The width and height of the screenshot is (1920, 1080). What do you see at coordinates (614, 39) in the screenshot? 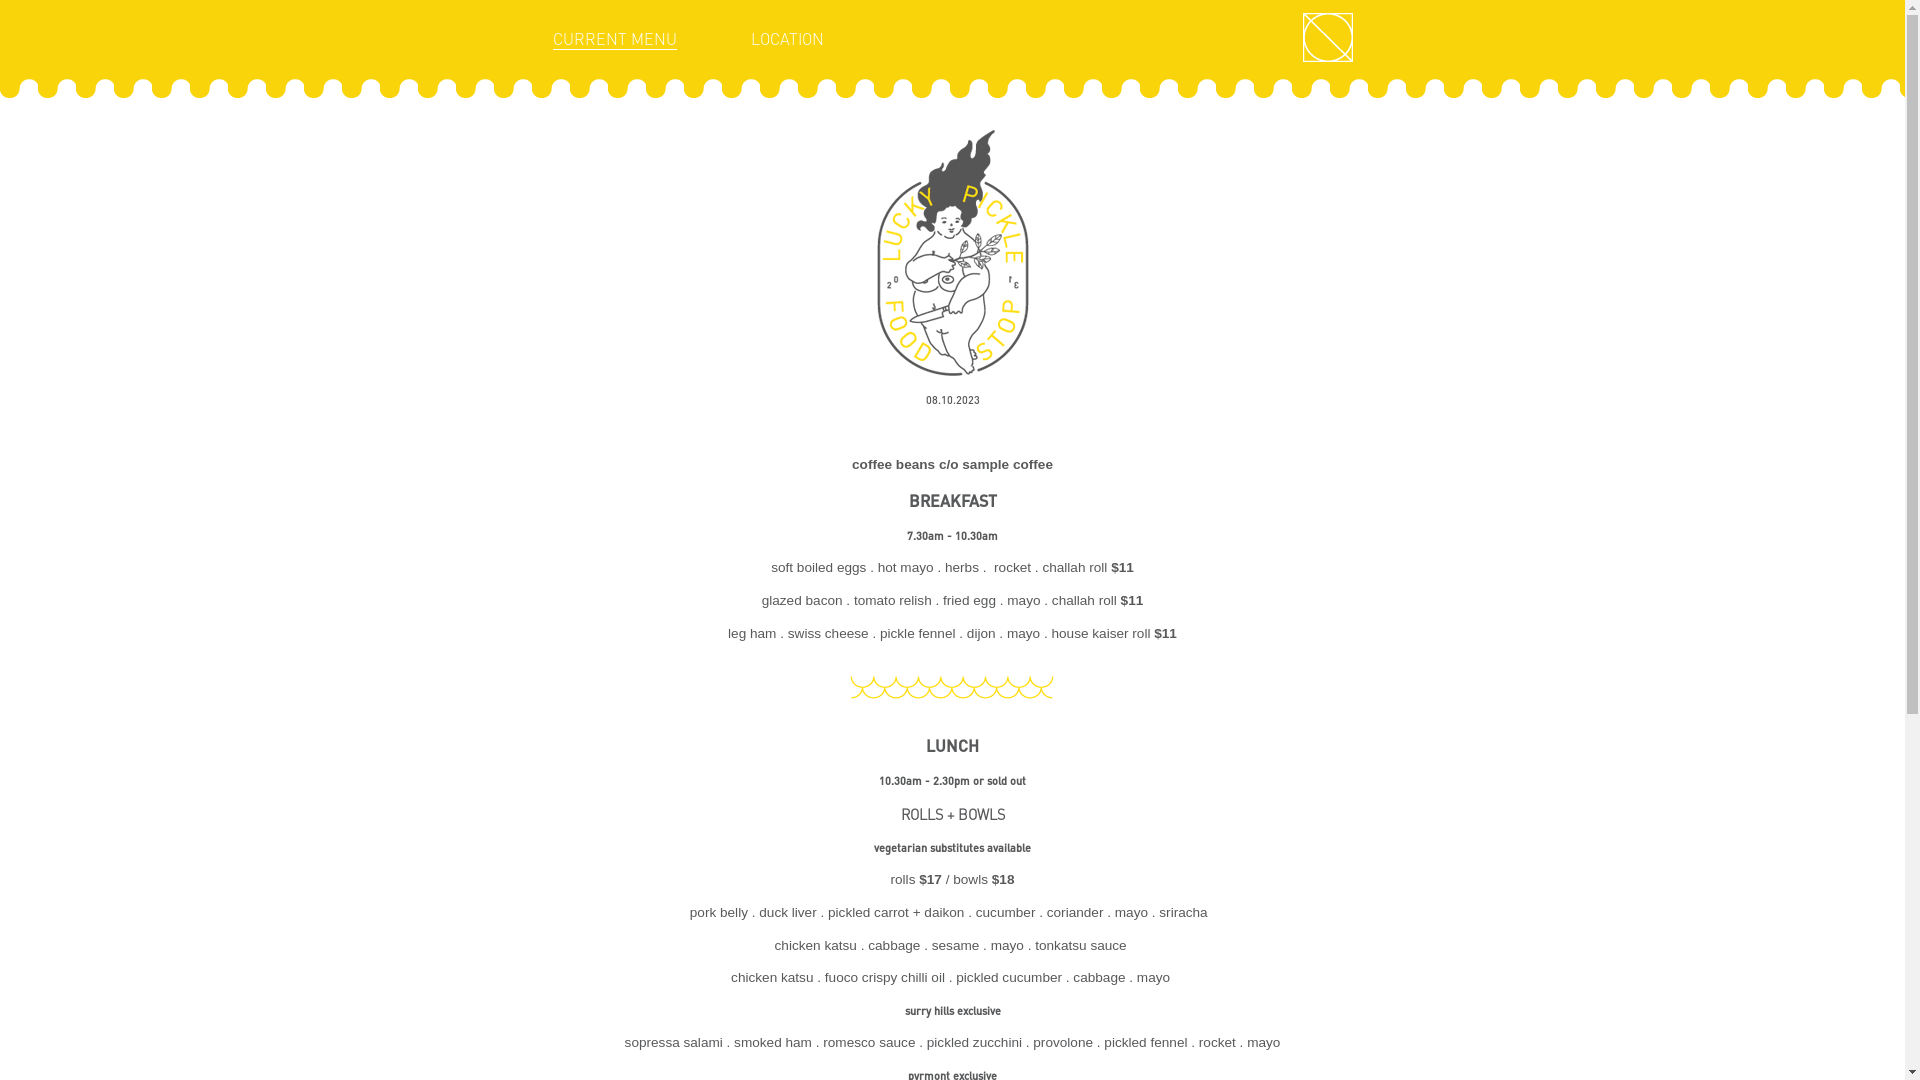
I see `CURRENT MENU` at bounding box center [614, 39].